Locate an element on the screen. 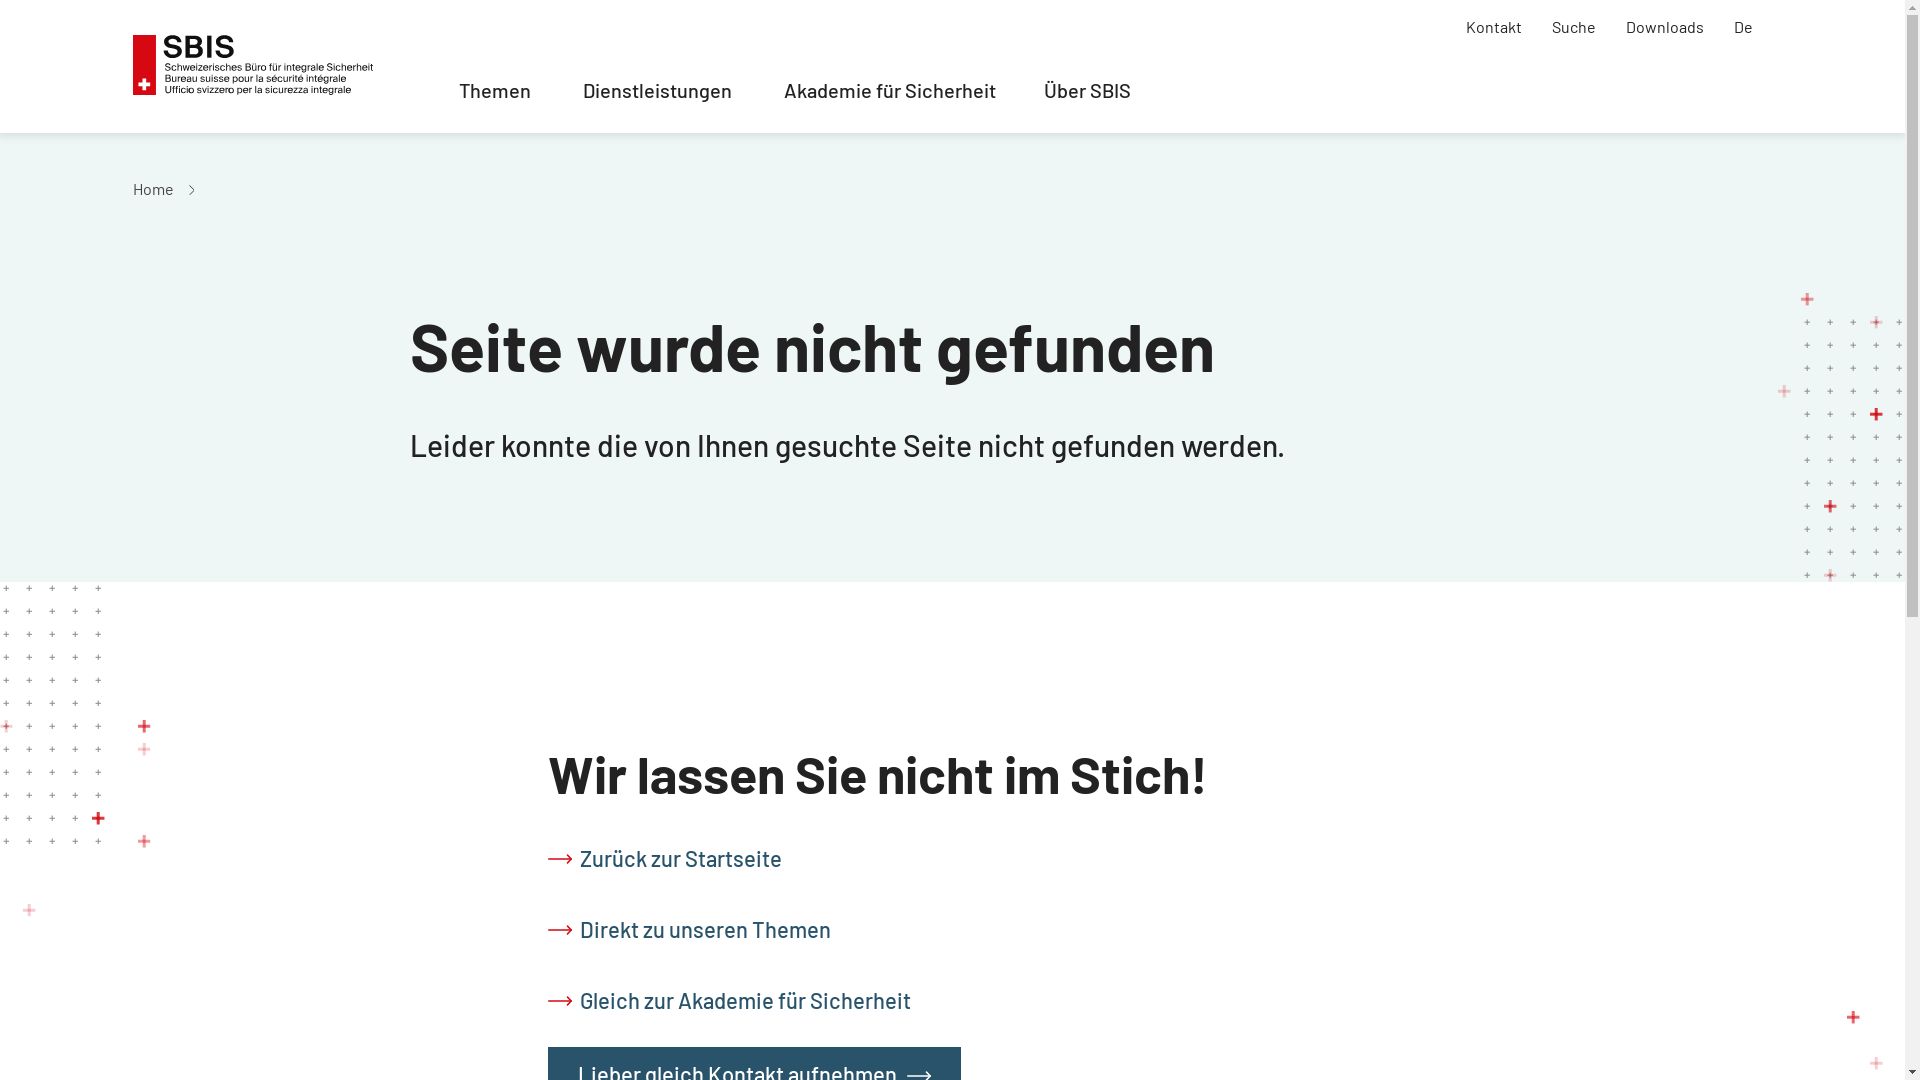 This screenshot has width=1920, height=1080. Suche is located at coordinates (1574, 30).